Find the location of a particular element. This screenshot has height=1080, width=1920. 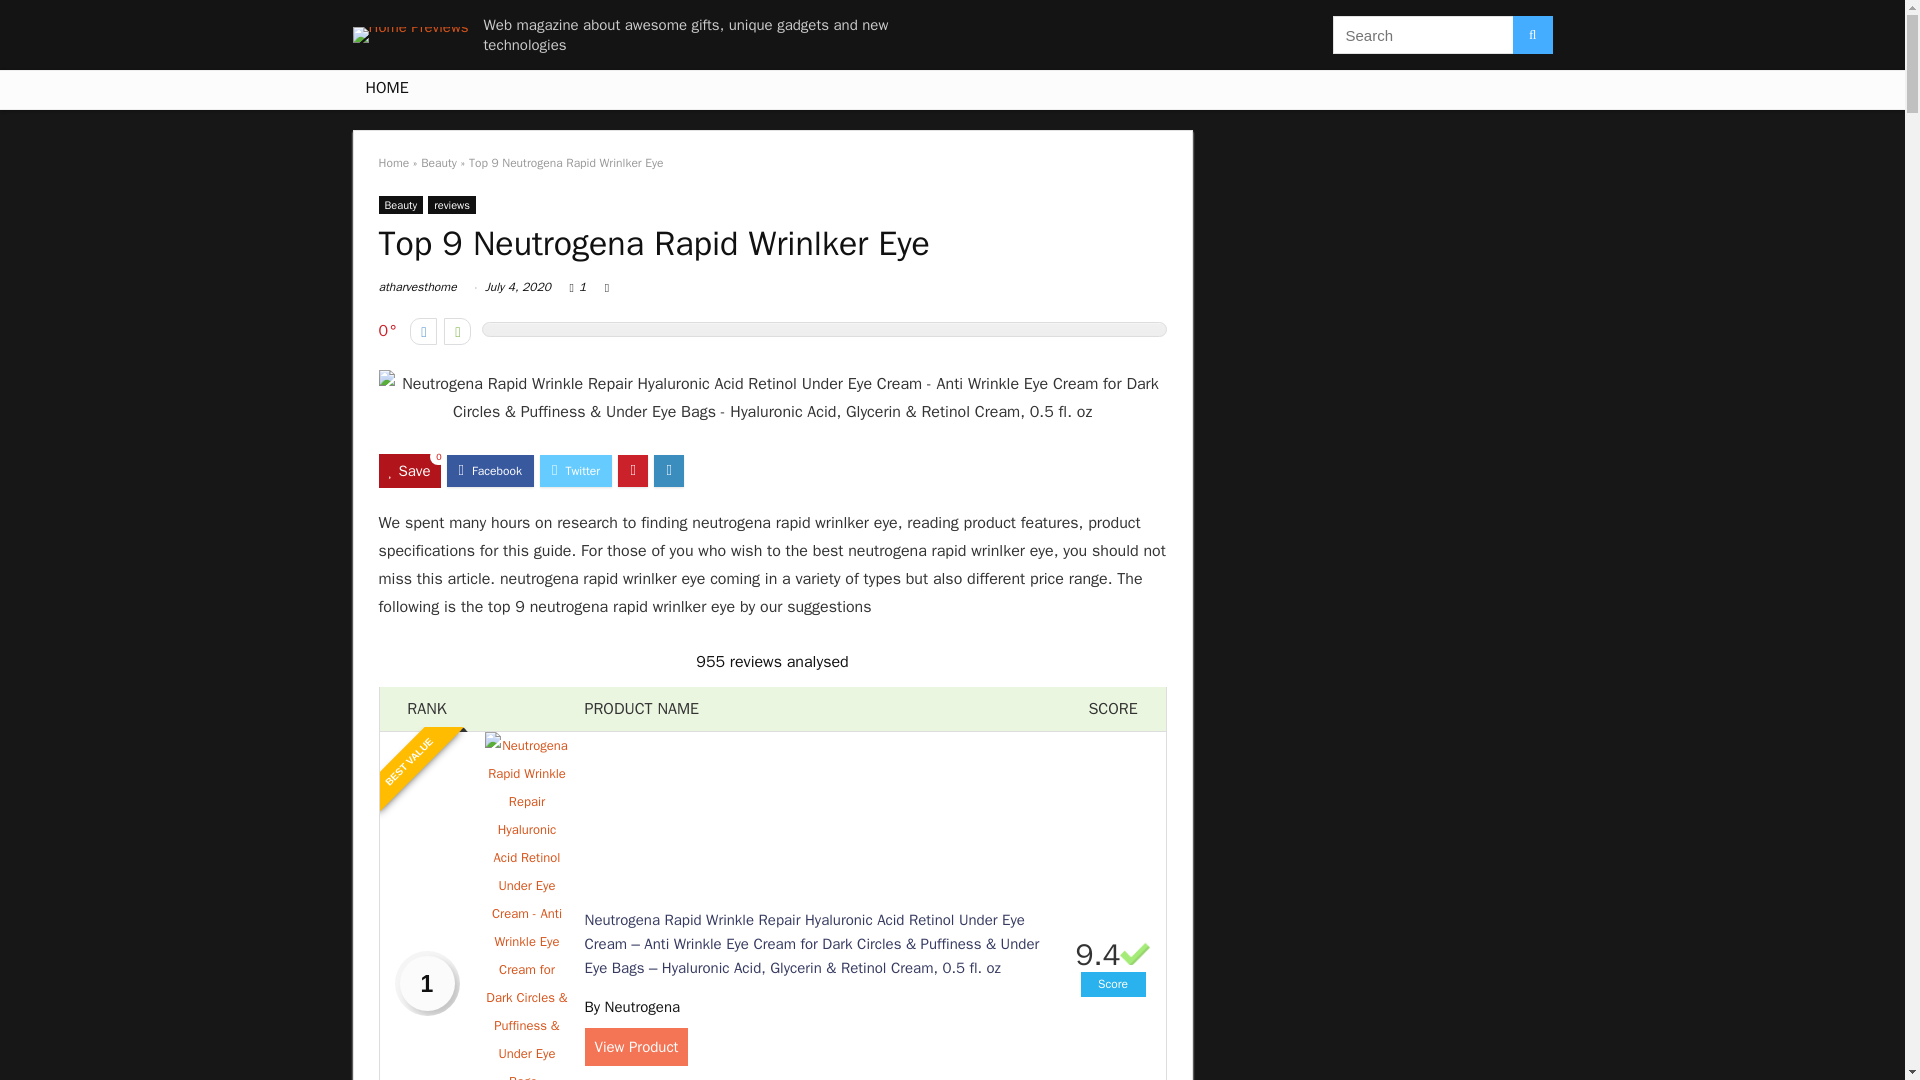

Vote down is located at coordinates (424, 330).